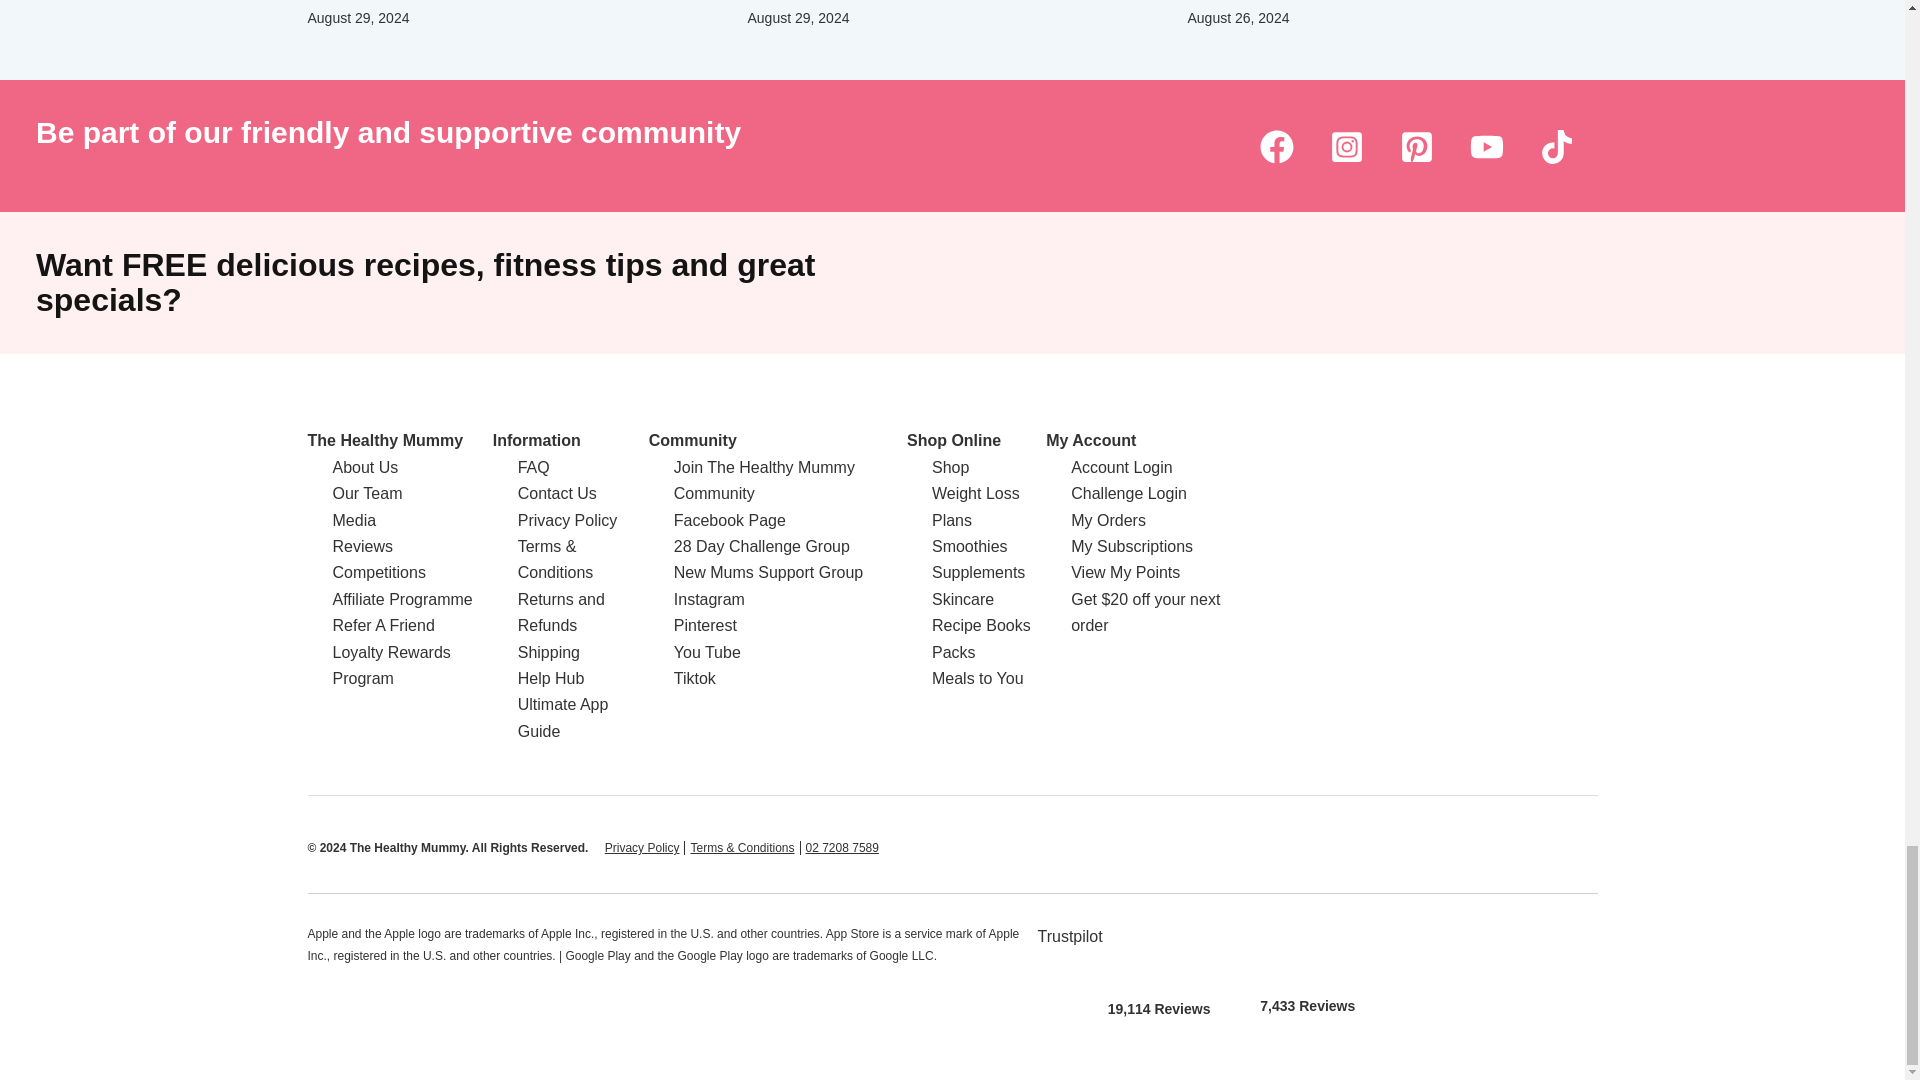  I want to click on TikTok, so click(1556, 146).